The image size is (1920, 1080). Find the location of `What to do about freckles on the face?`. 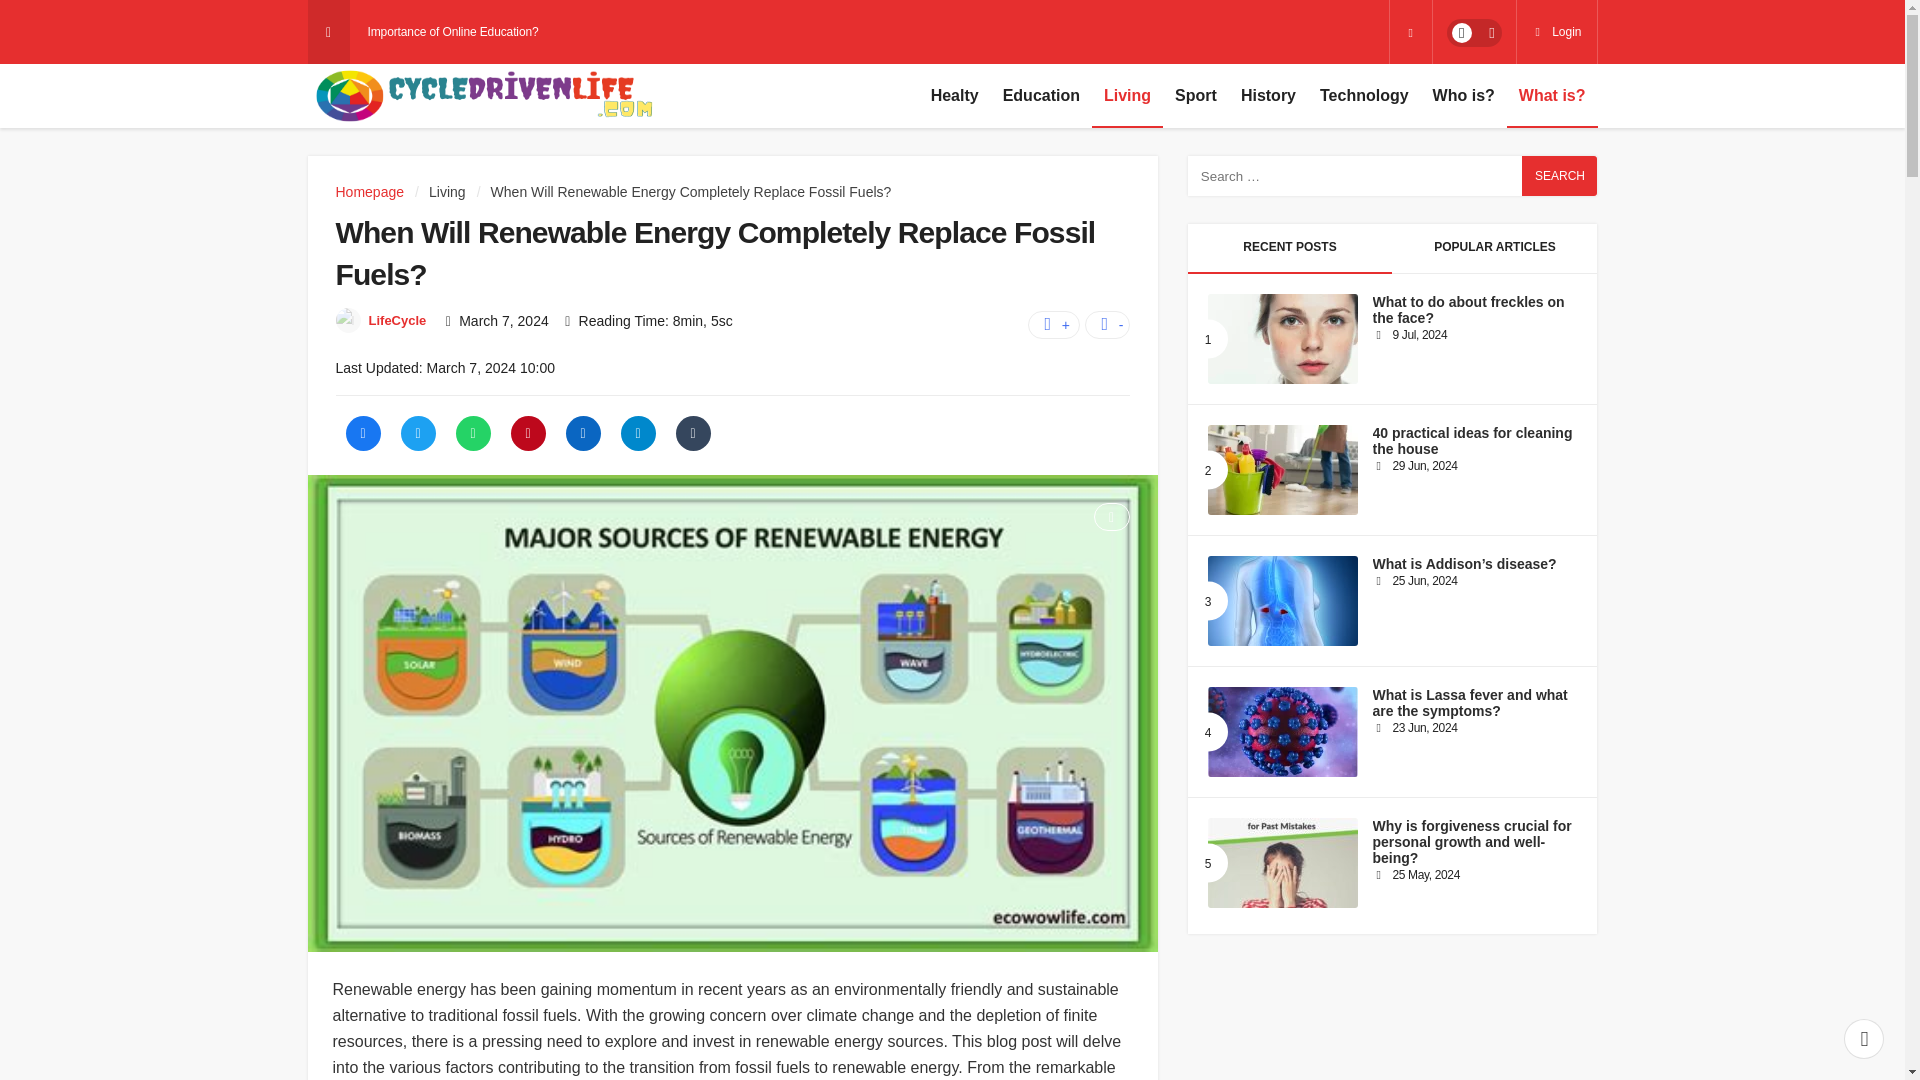

What to do about freckles on the face? is located at coordinates (1282, 338).